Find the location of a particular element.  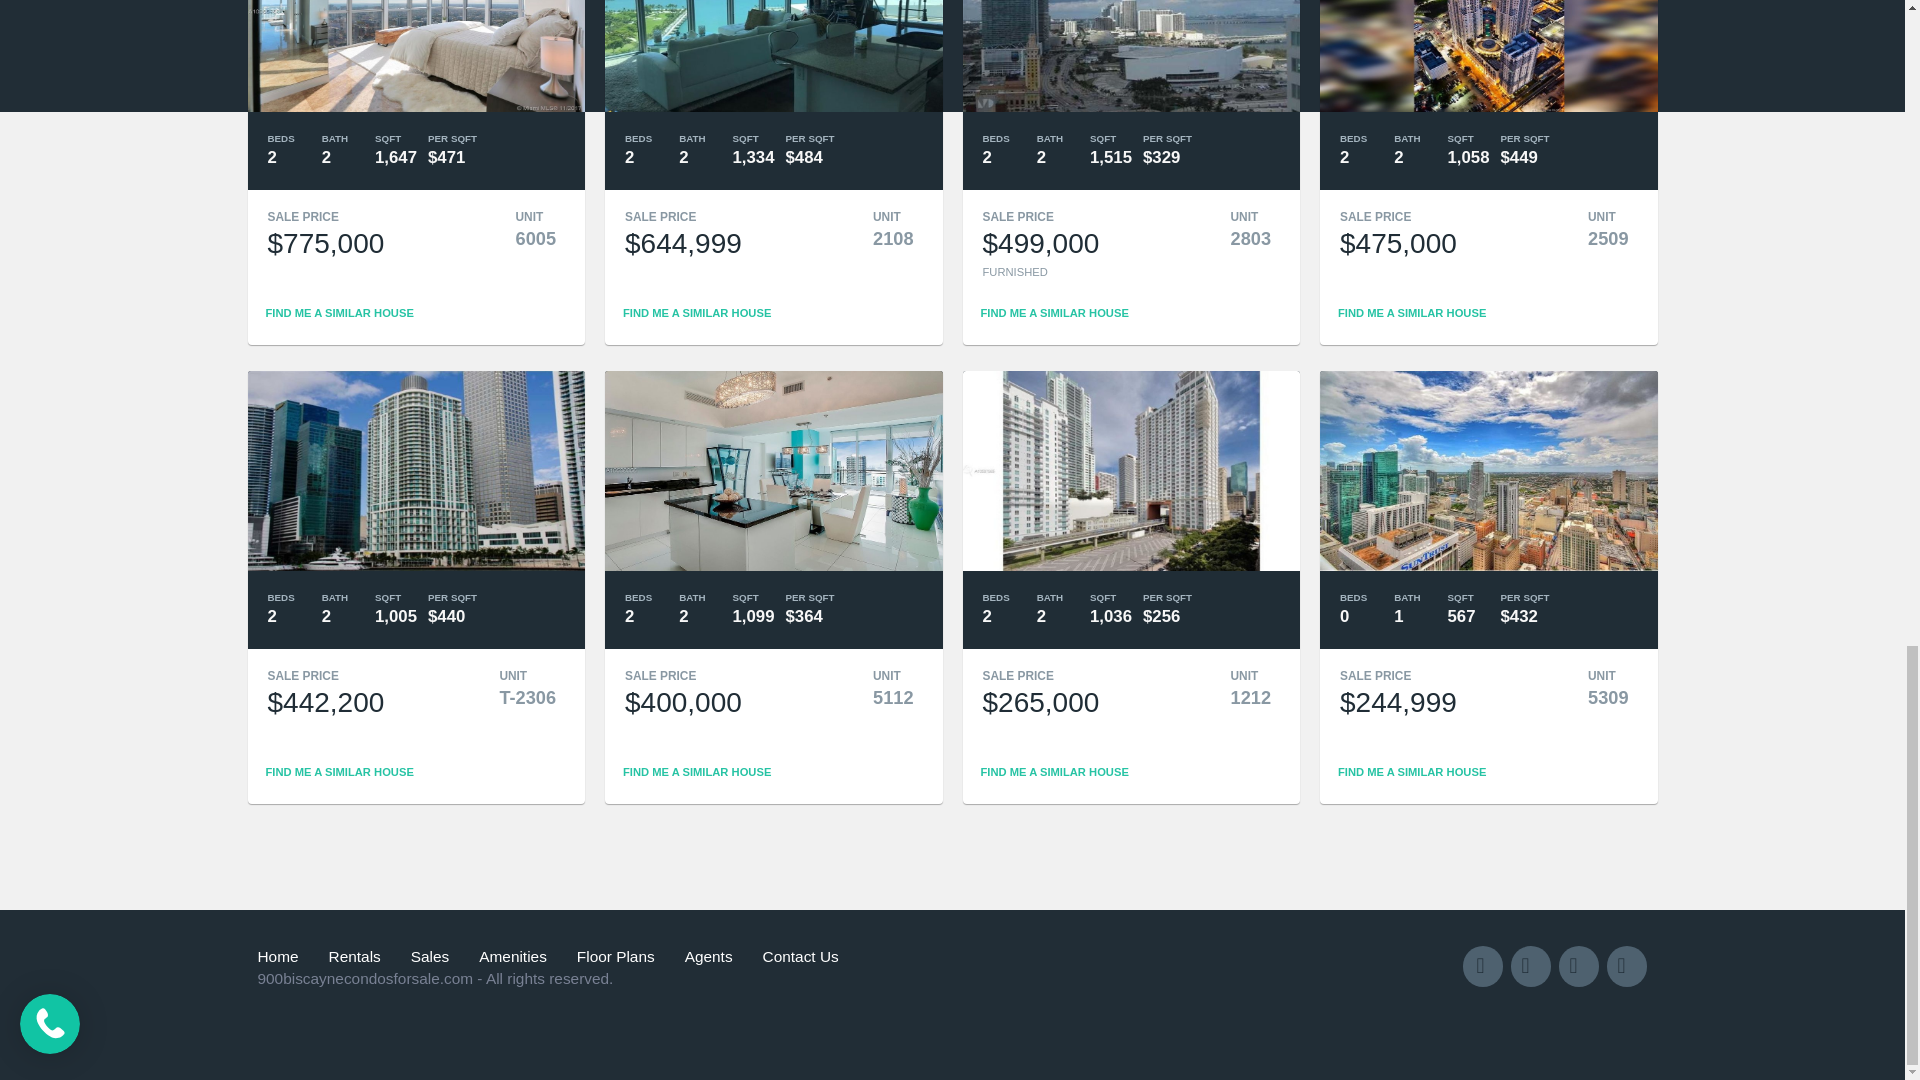

Amenities is located at coordinates (513, 956).